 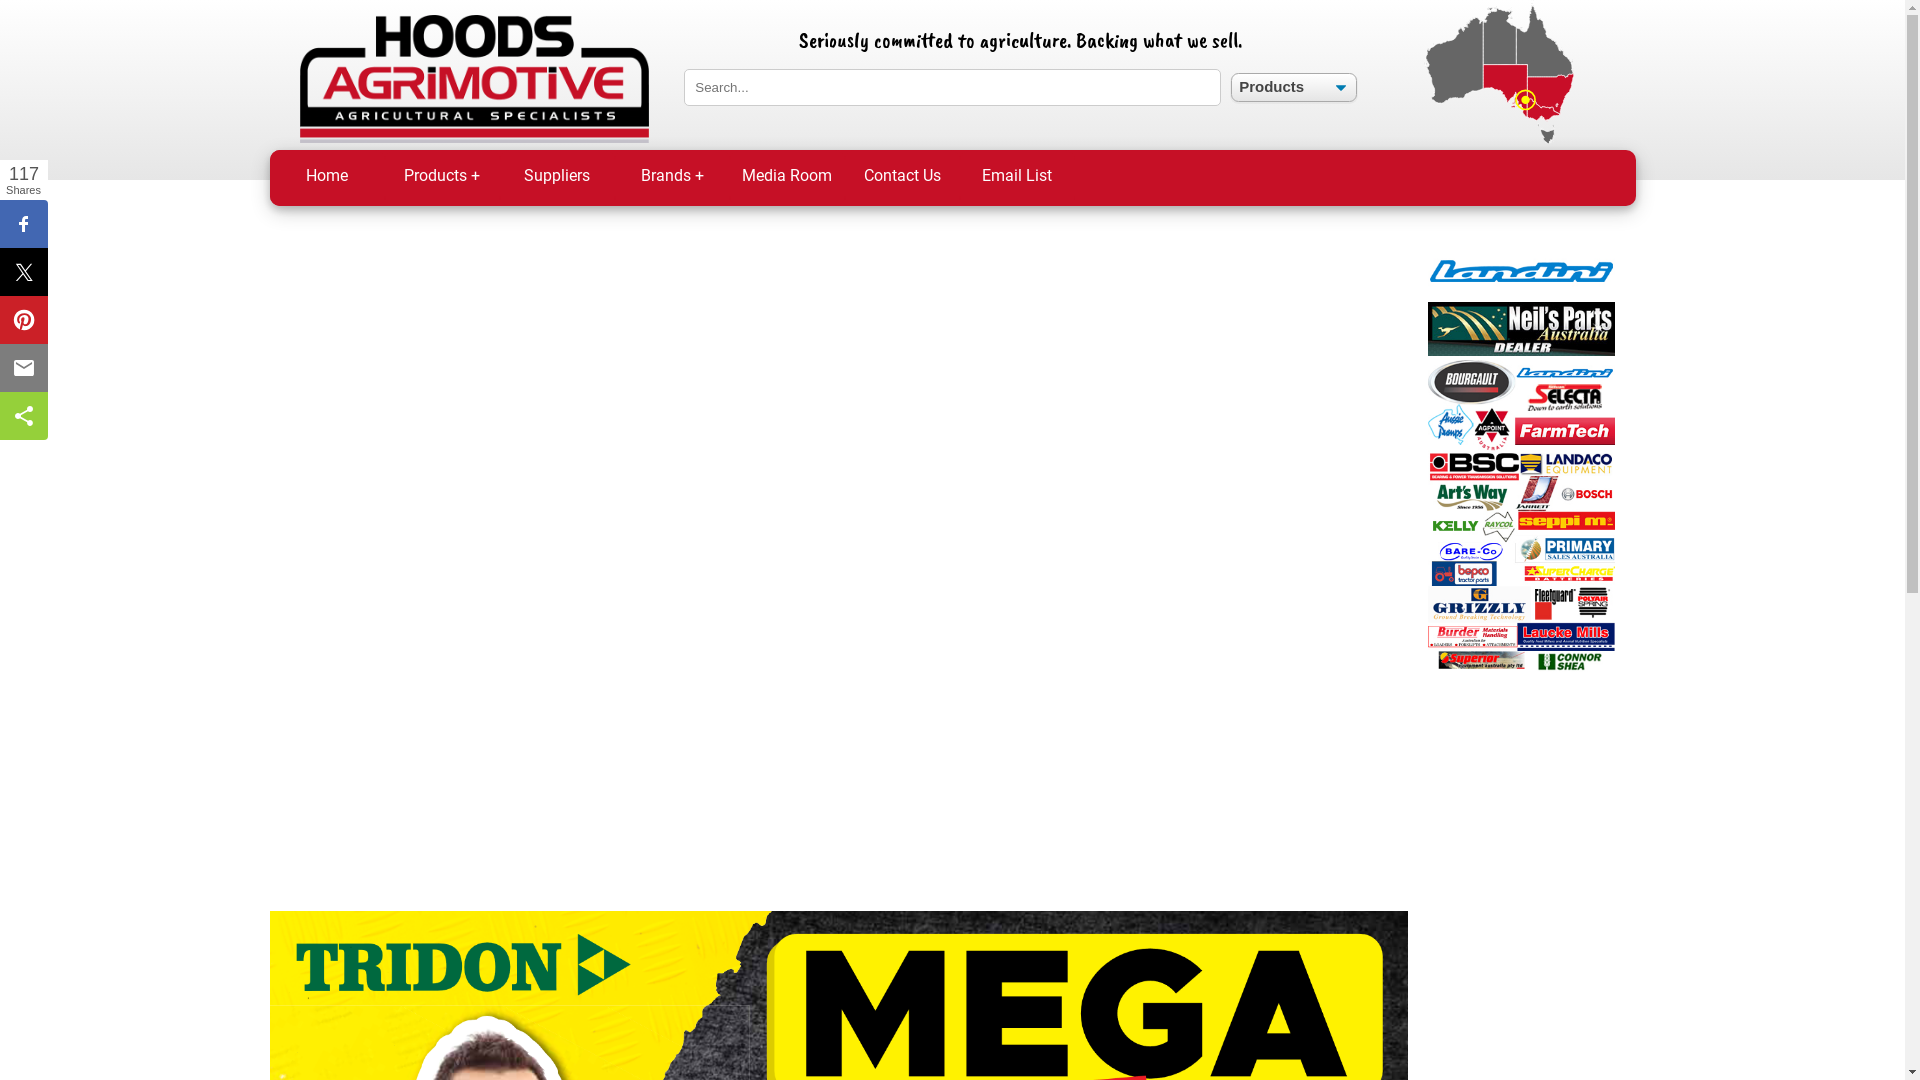 What do you see at coordinates (839, 557) in the screenshot?
I see `YouTube video player` at bounding box center [839, 557].